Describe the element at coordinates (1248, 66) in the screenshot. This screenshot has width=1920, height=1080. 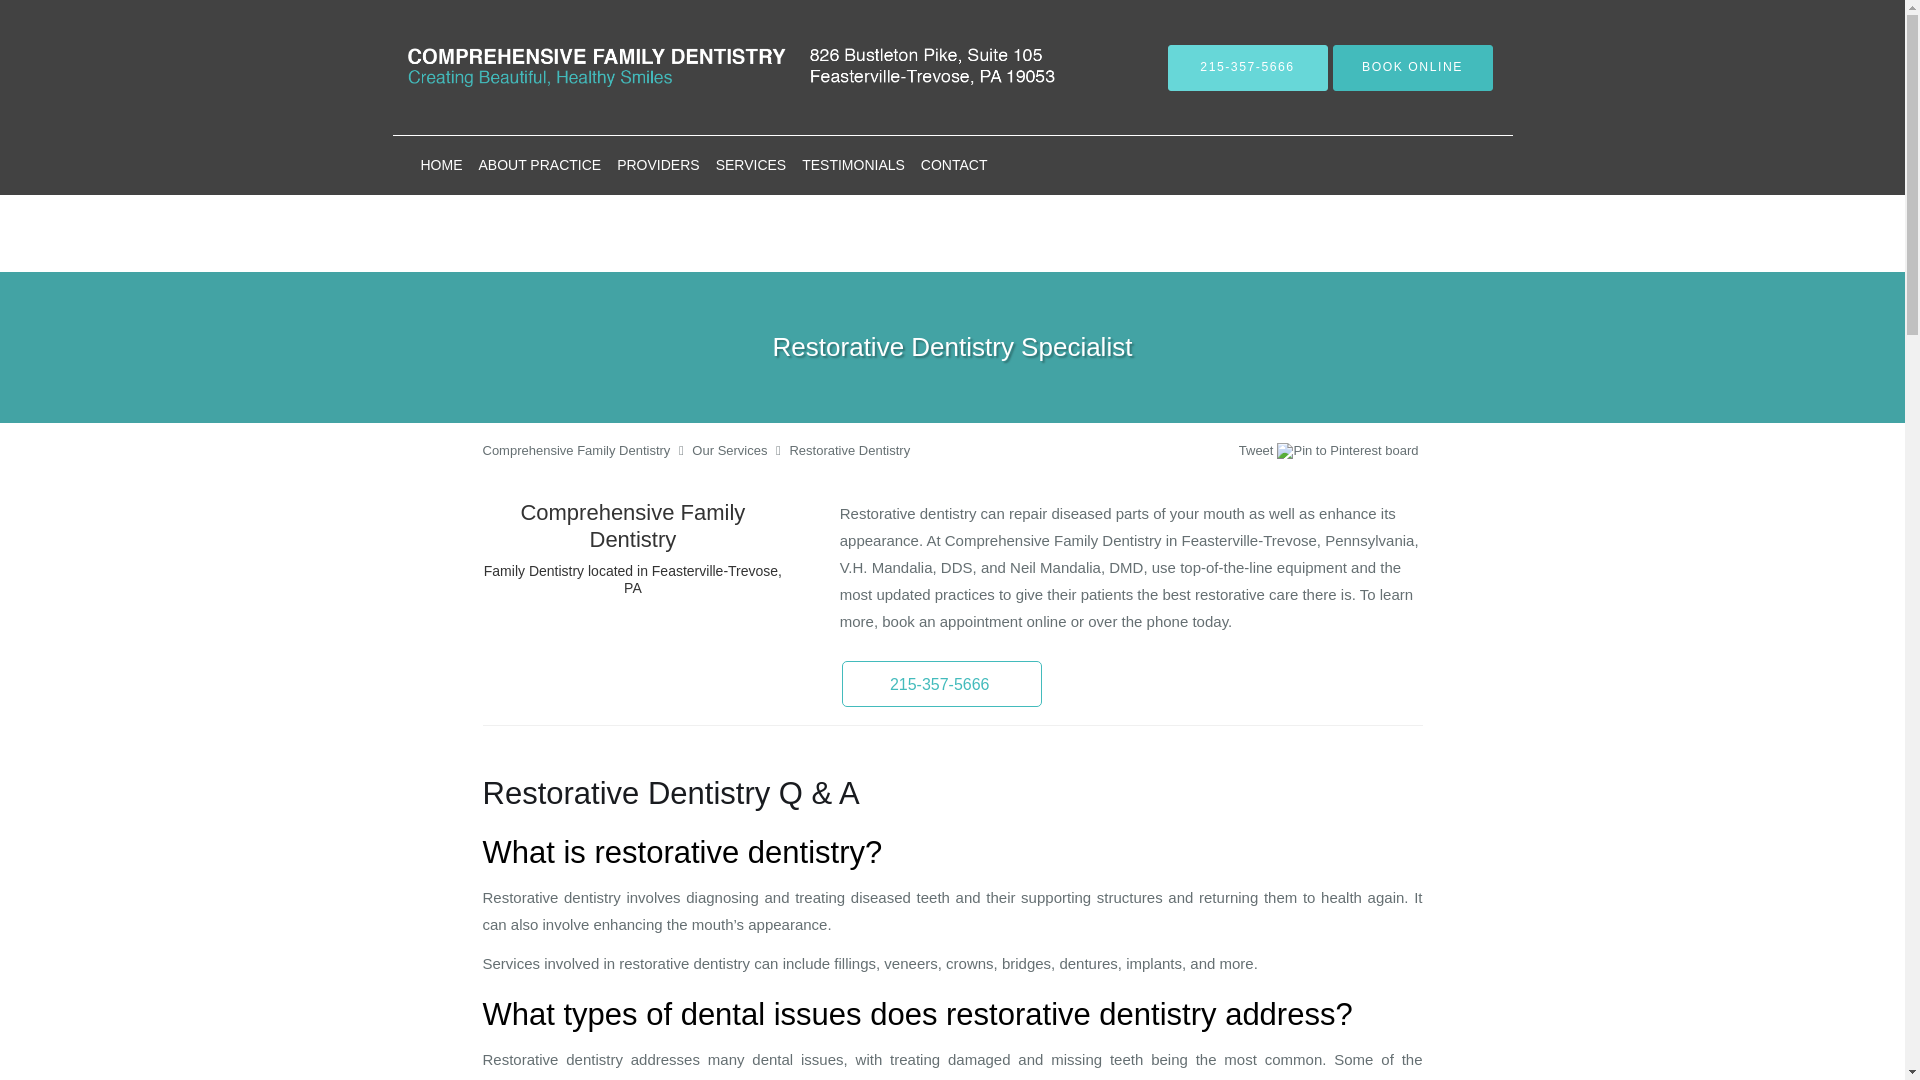
I see `215-357-5666` at that location.